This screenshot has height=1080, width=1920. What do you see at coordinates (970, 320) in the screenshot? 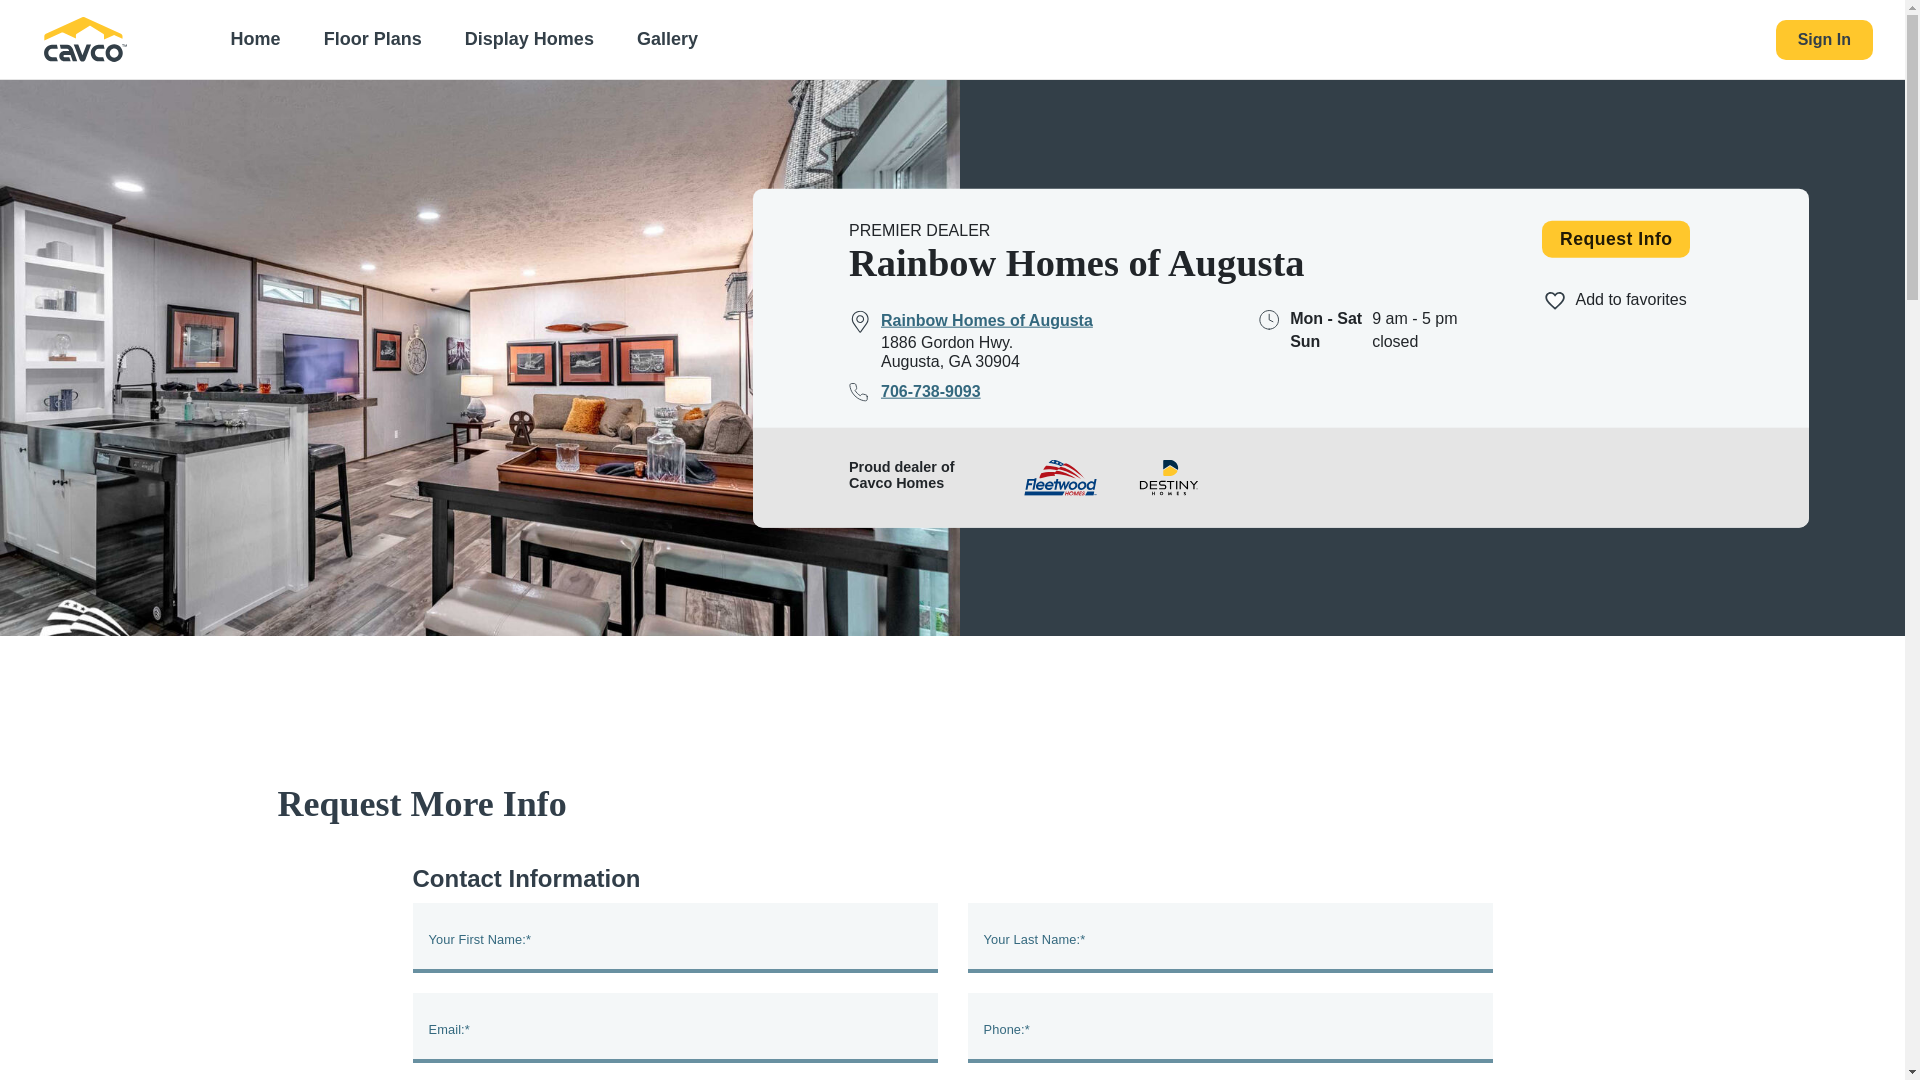
I see `Rainbow Homes of Augusta` at bounding box center [970, 320].